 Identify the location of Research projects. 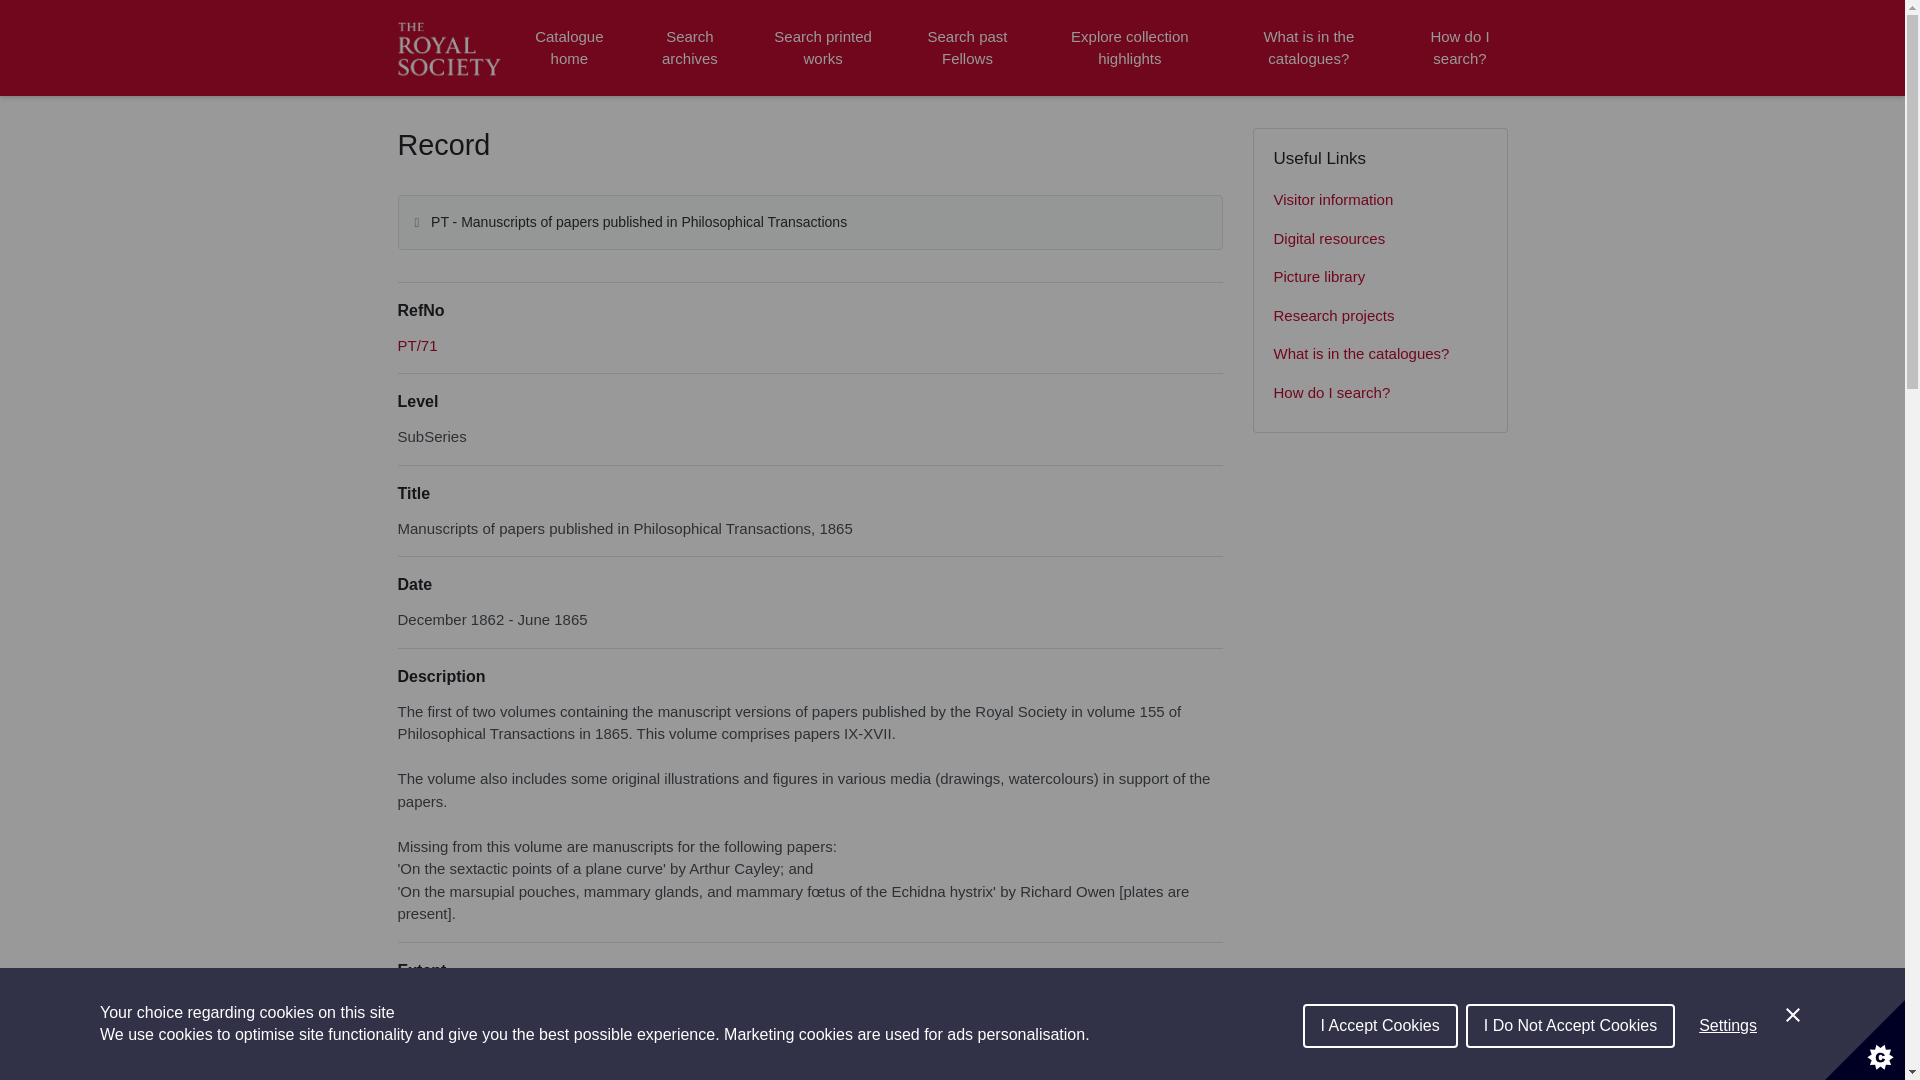
(1380, 316).